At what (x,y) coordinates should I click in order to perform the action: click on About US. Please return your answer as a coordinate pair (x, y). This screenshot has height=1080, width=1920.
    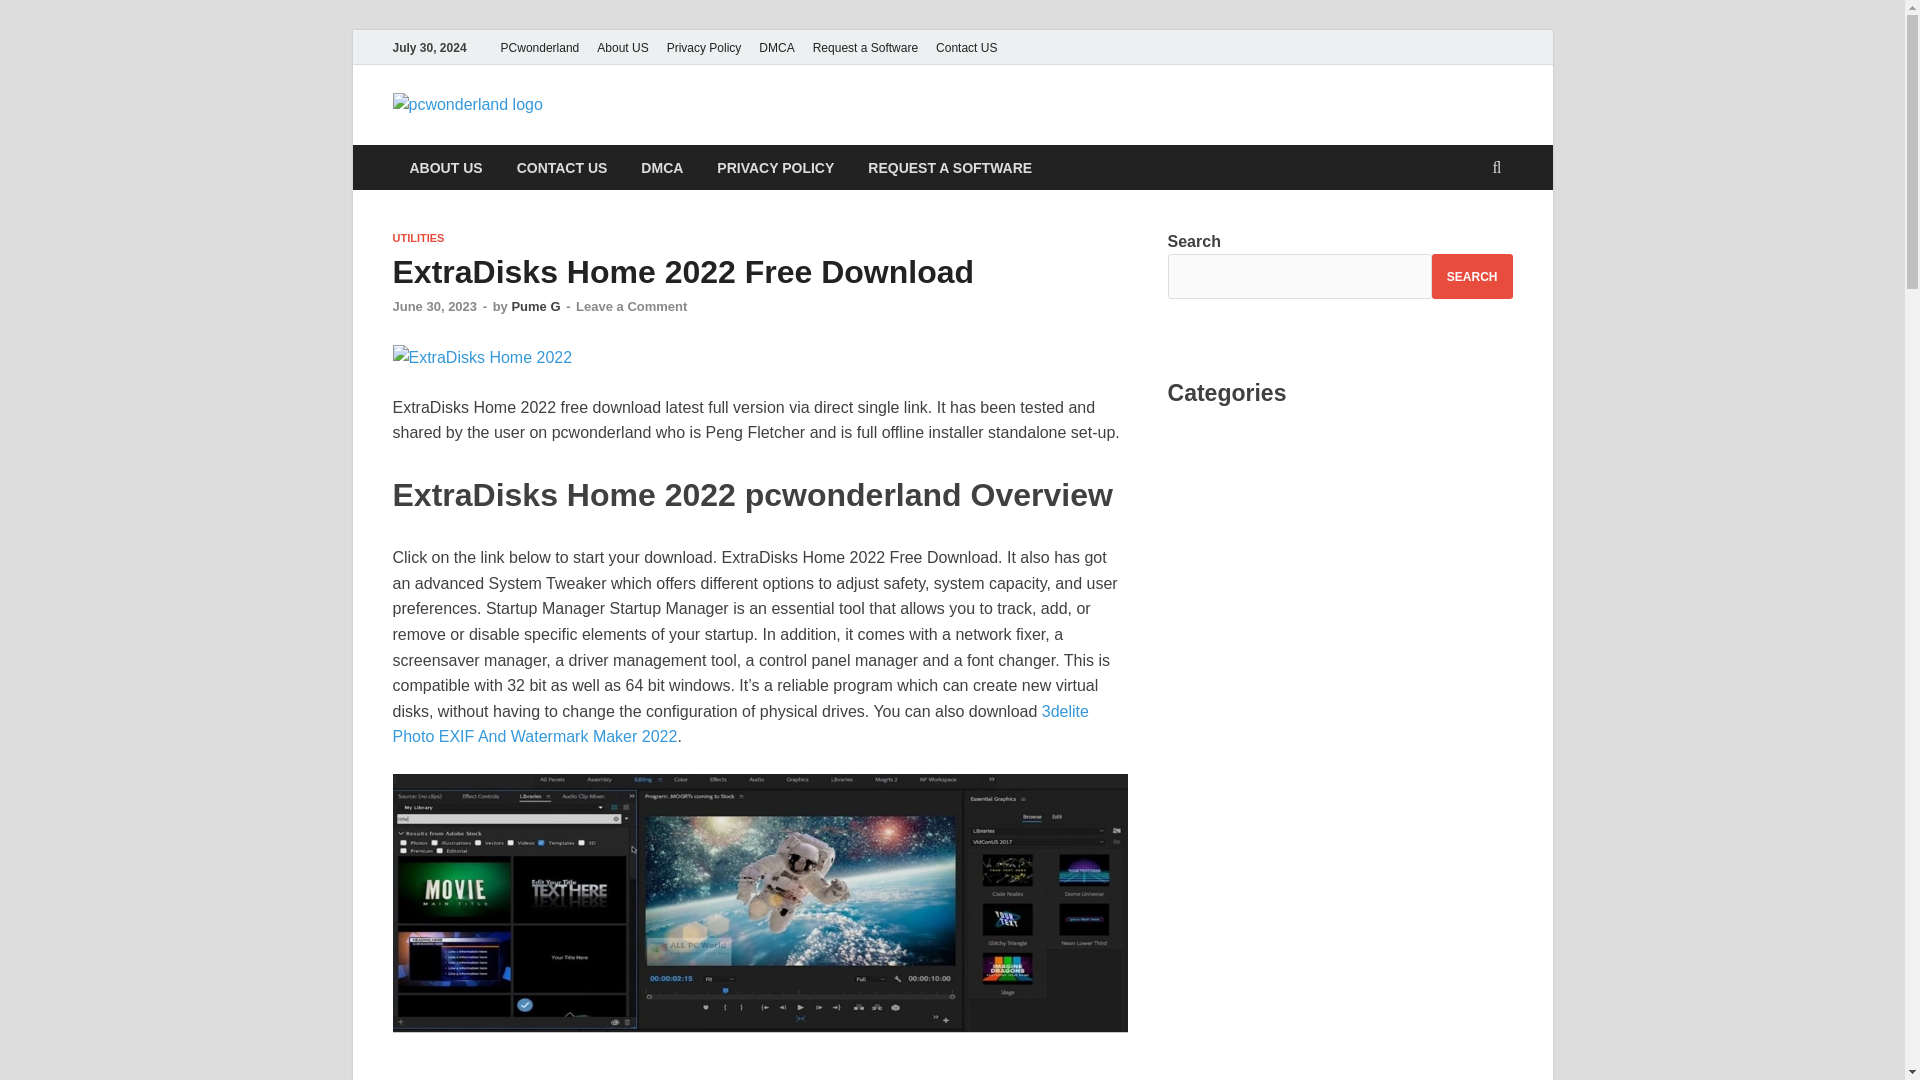
    Looking at the image, I should click on (622, 47).